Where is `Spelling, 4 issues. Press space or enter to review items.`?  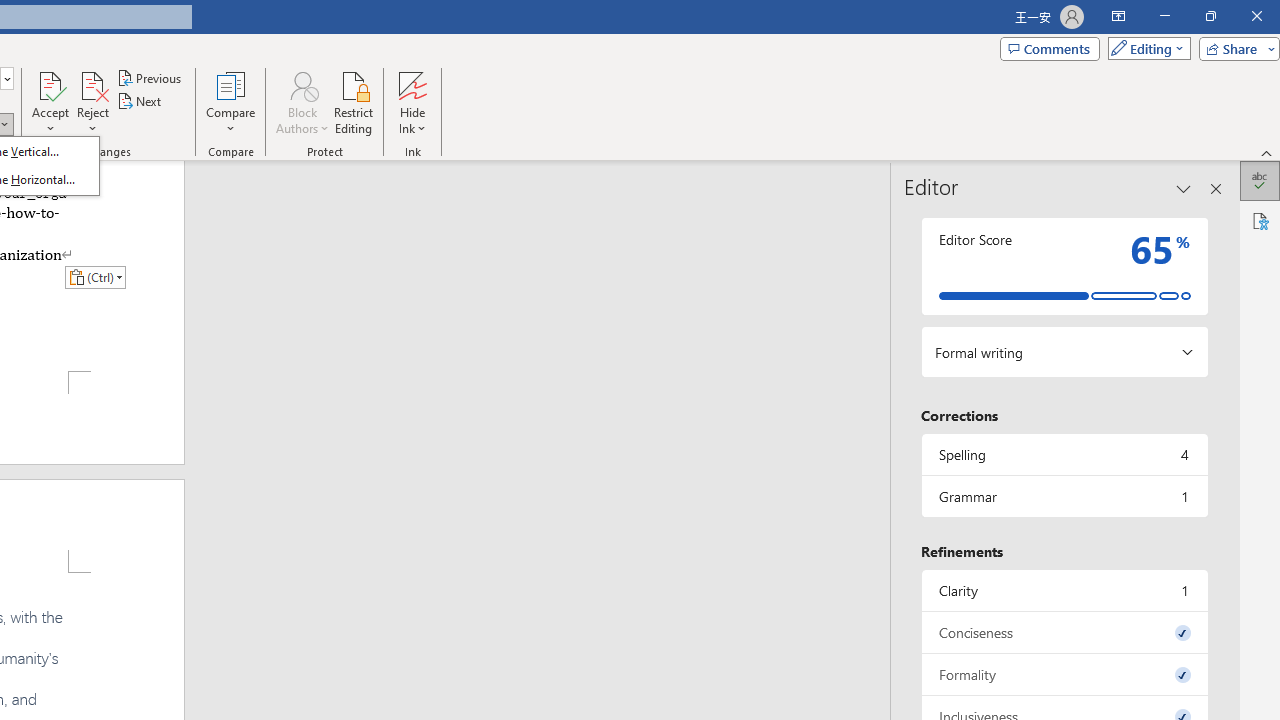
Spelling, 4 issues. Press space or enter to review items. is located at coordinates (1064, 454).